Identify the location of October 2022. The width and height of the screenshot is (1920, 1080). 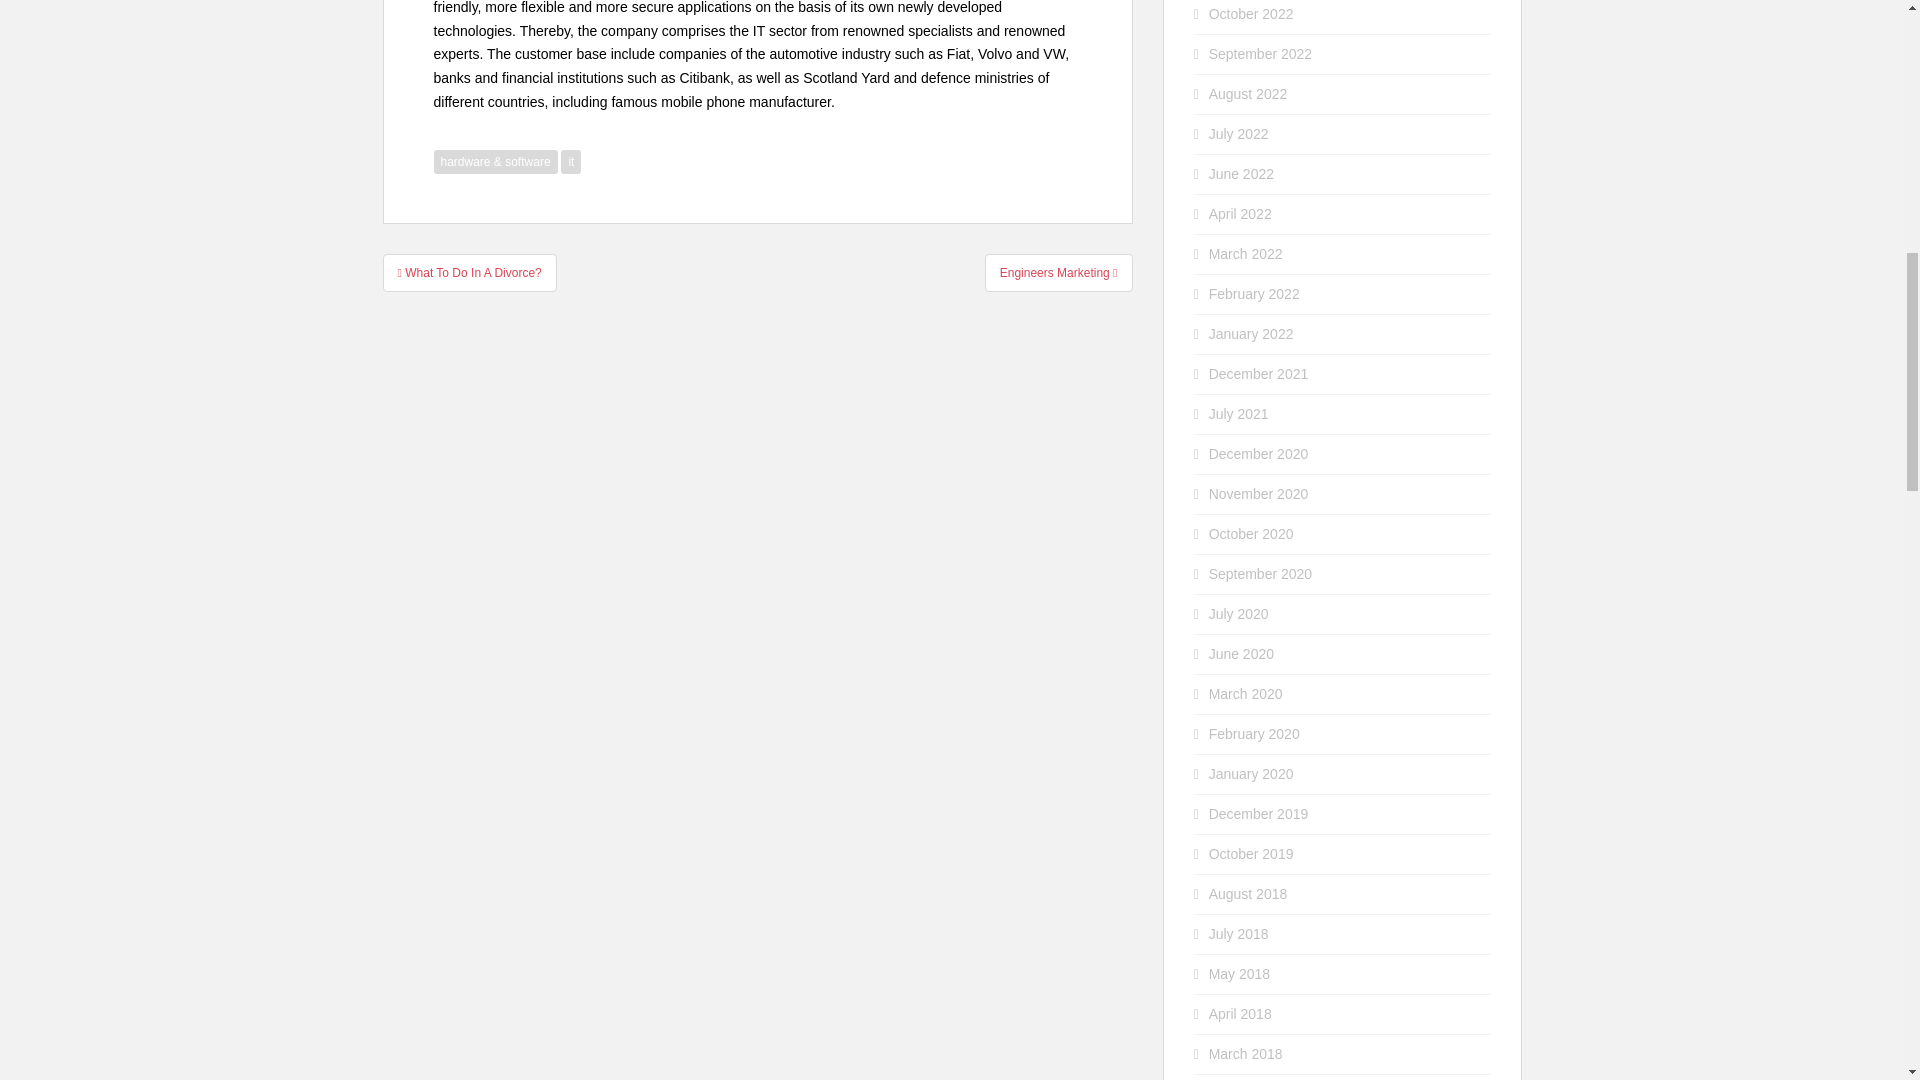
(1252, 14).